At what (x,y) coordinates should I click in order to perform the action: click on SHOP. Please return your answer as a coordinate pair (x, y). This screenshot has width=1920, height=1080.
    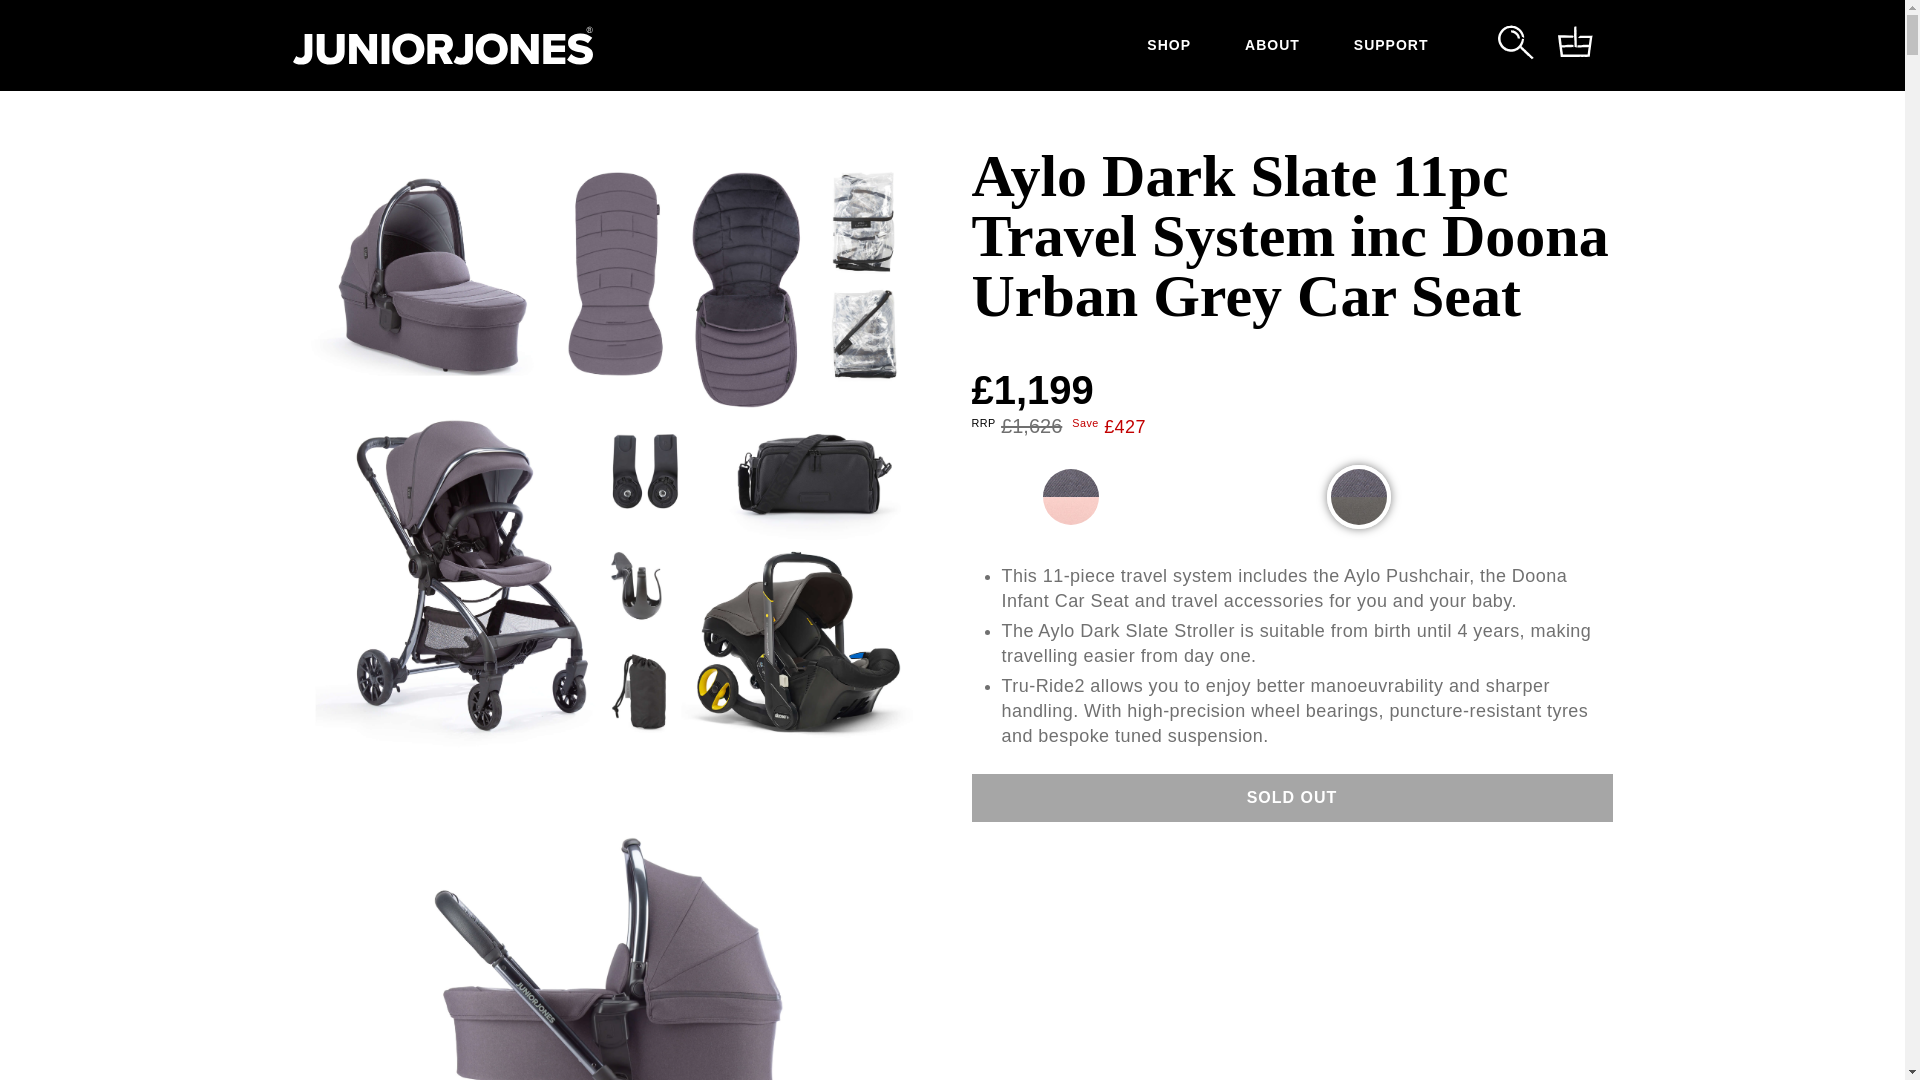
    Looking at the image, I should click on (1168, 45).